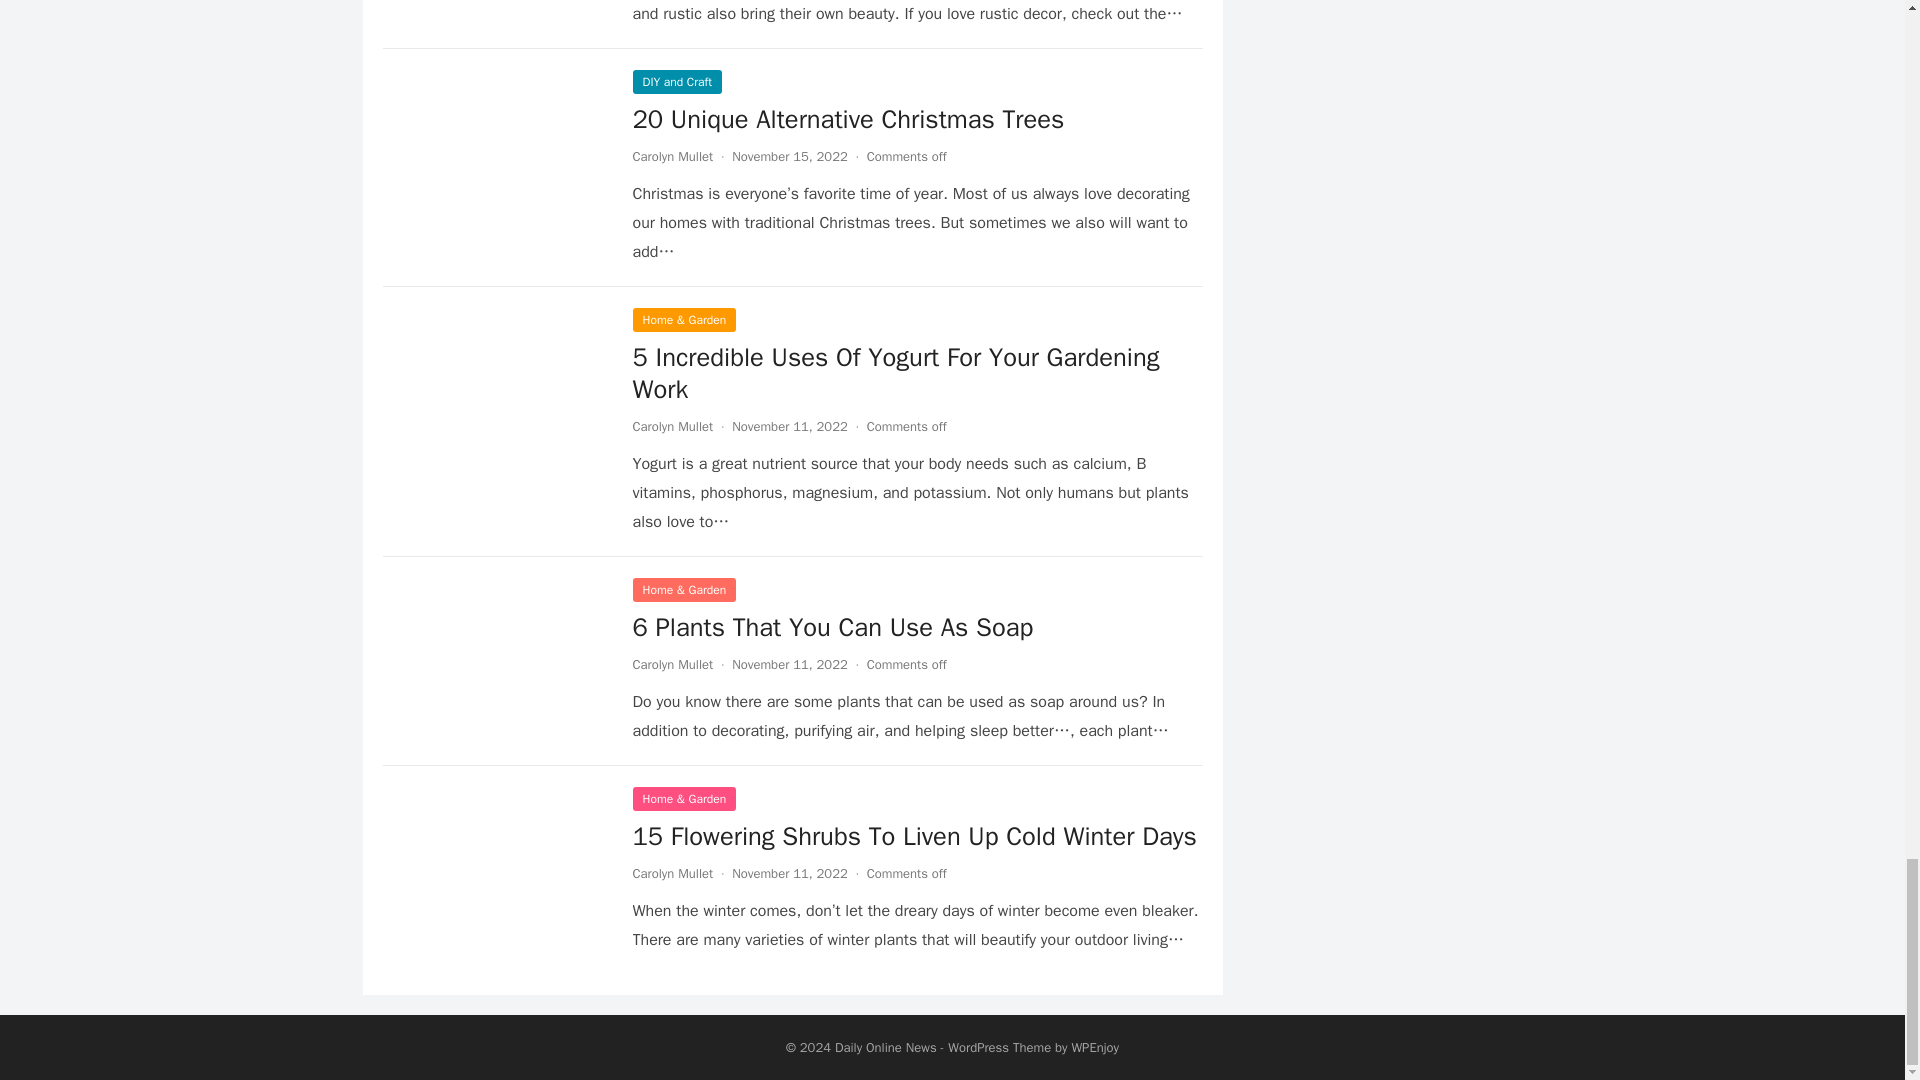 The height and width of the screenshot is (1080, 1920). Describe the element at coordinates (672, 426) in the screenshot. I see `Posts by Carolyn Mullet` at that location.